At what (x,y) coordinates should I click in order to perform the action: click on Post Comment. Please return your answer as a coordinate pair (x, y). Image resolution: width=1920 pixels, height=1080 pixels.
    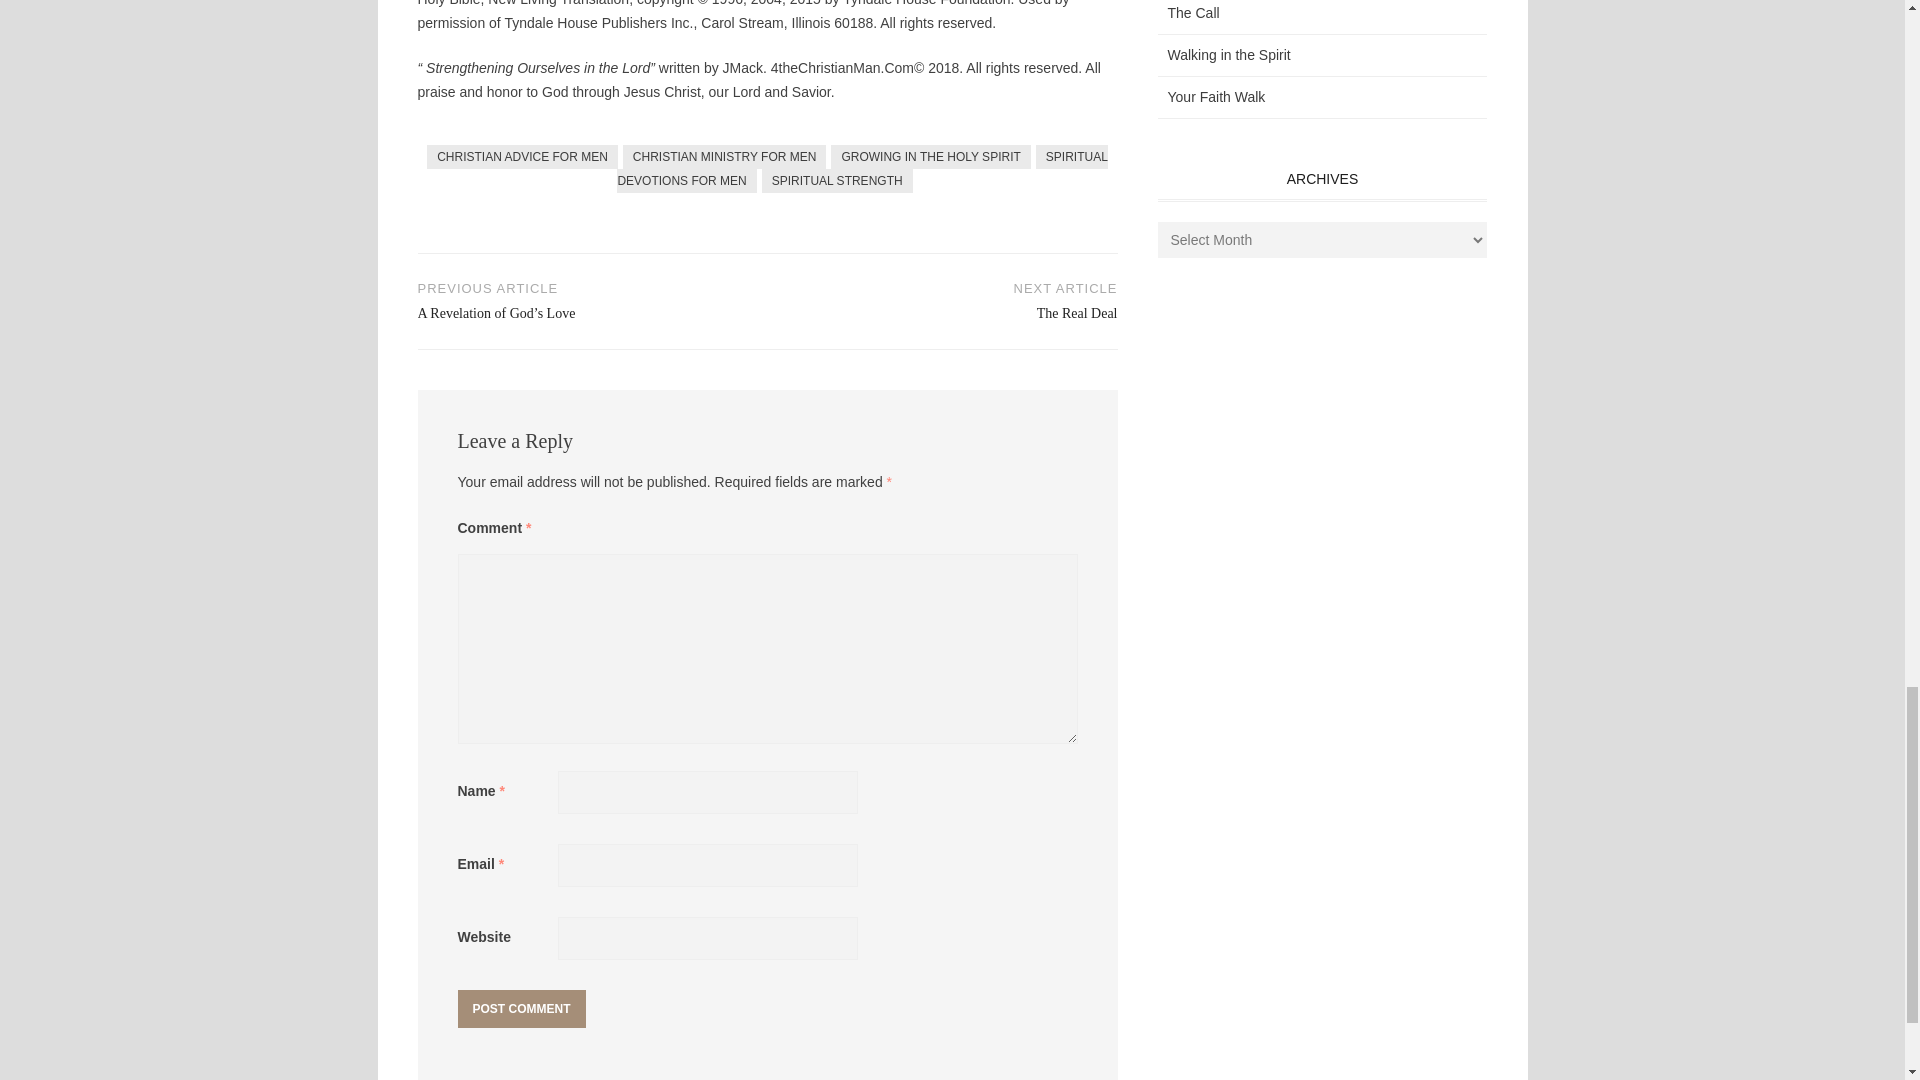
    Looking at the image, I should click on (522, 1009).